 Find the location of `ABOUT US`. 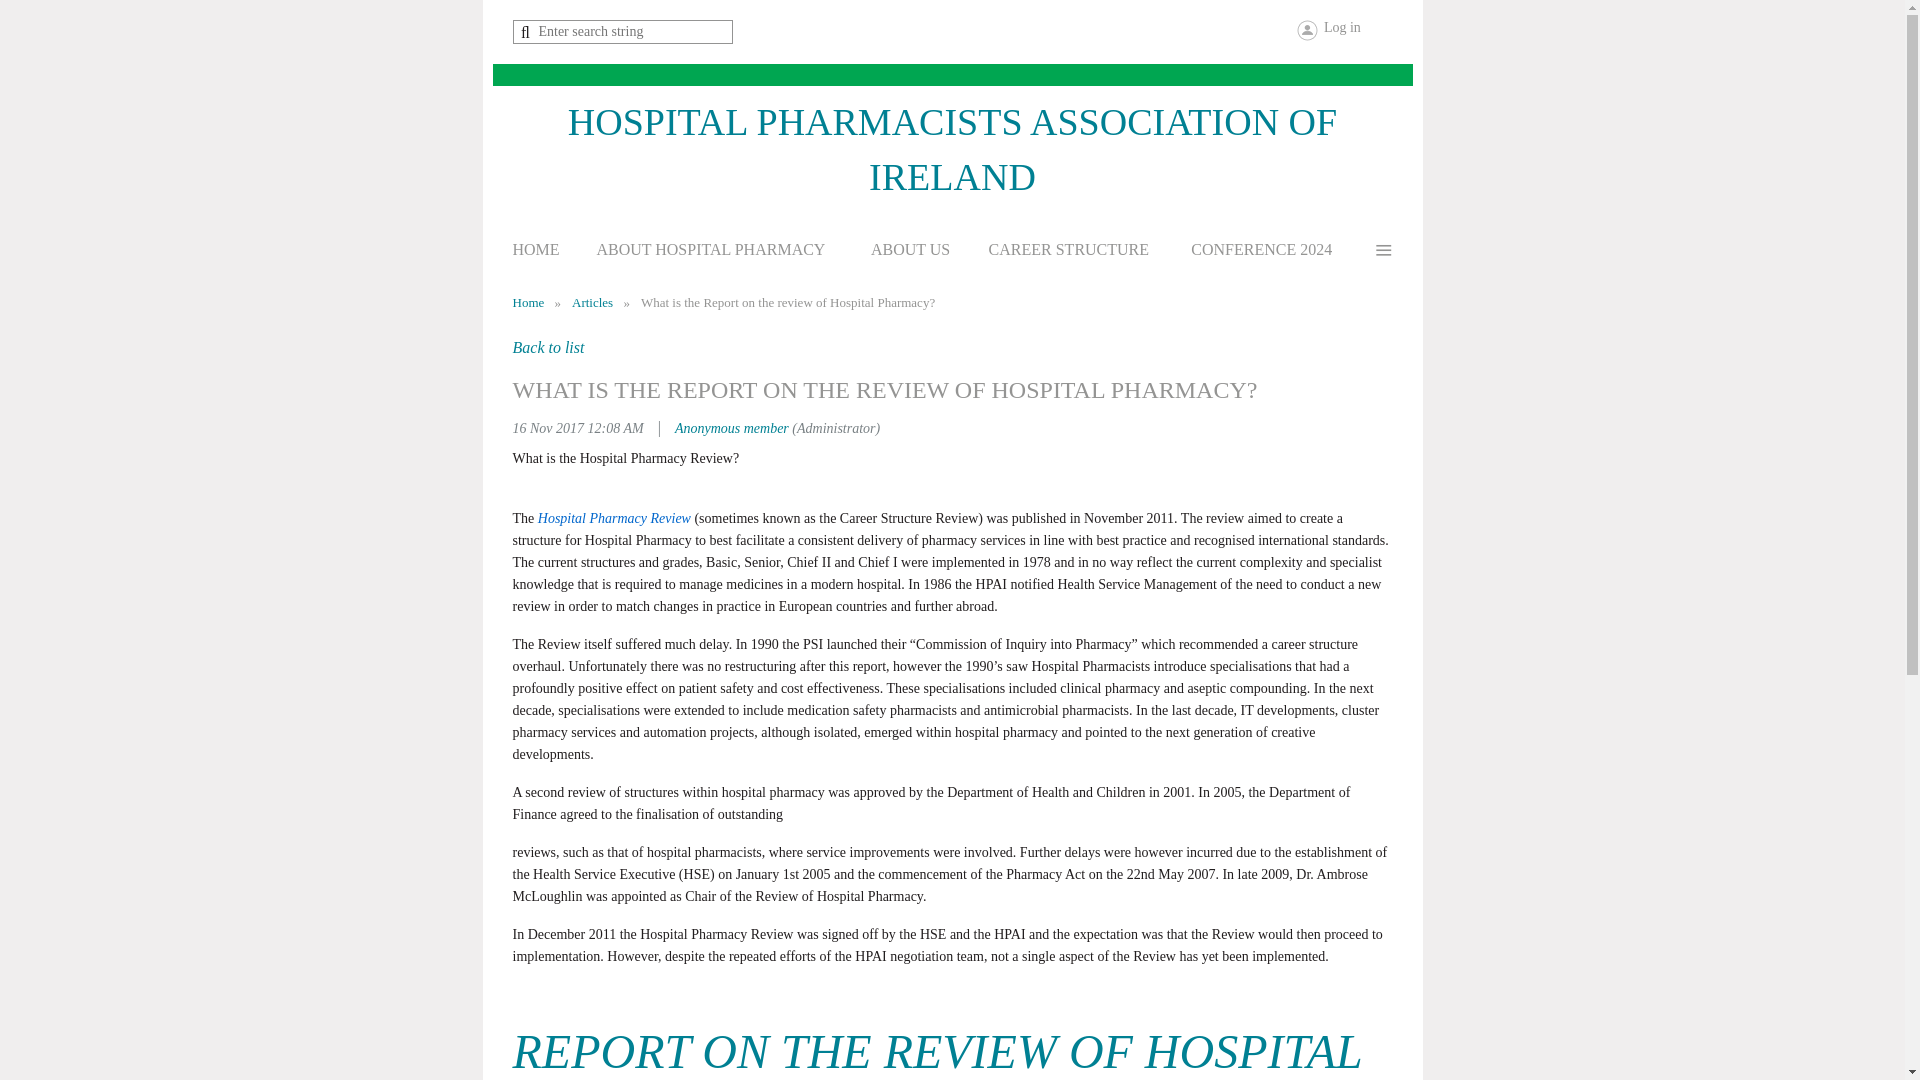

ABOUT US is located at coordinates (927, 256).